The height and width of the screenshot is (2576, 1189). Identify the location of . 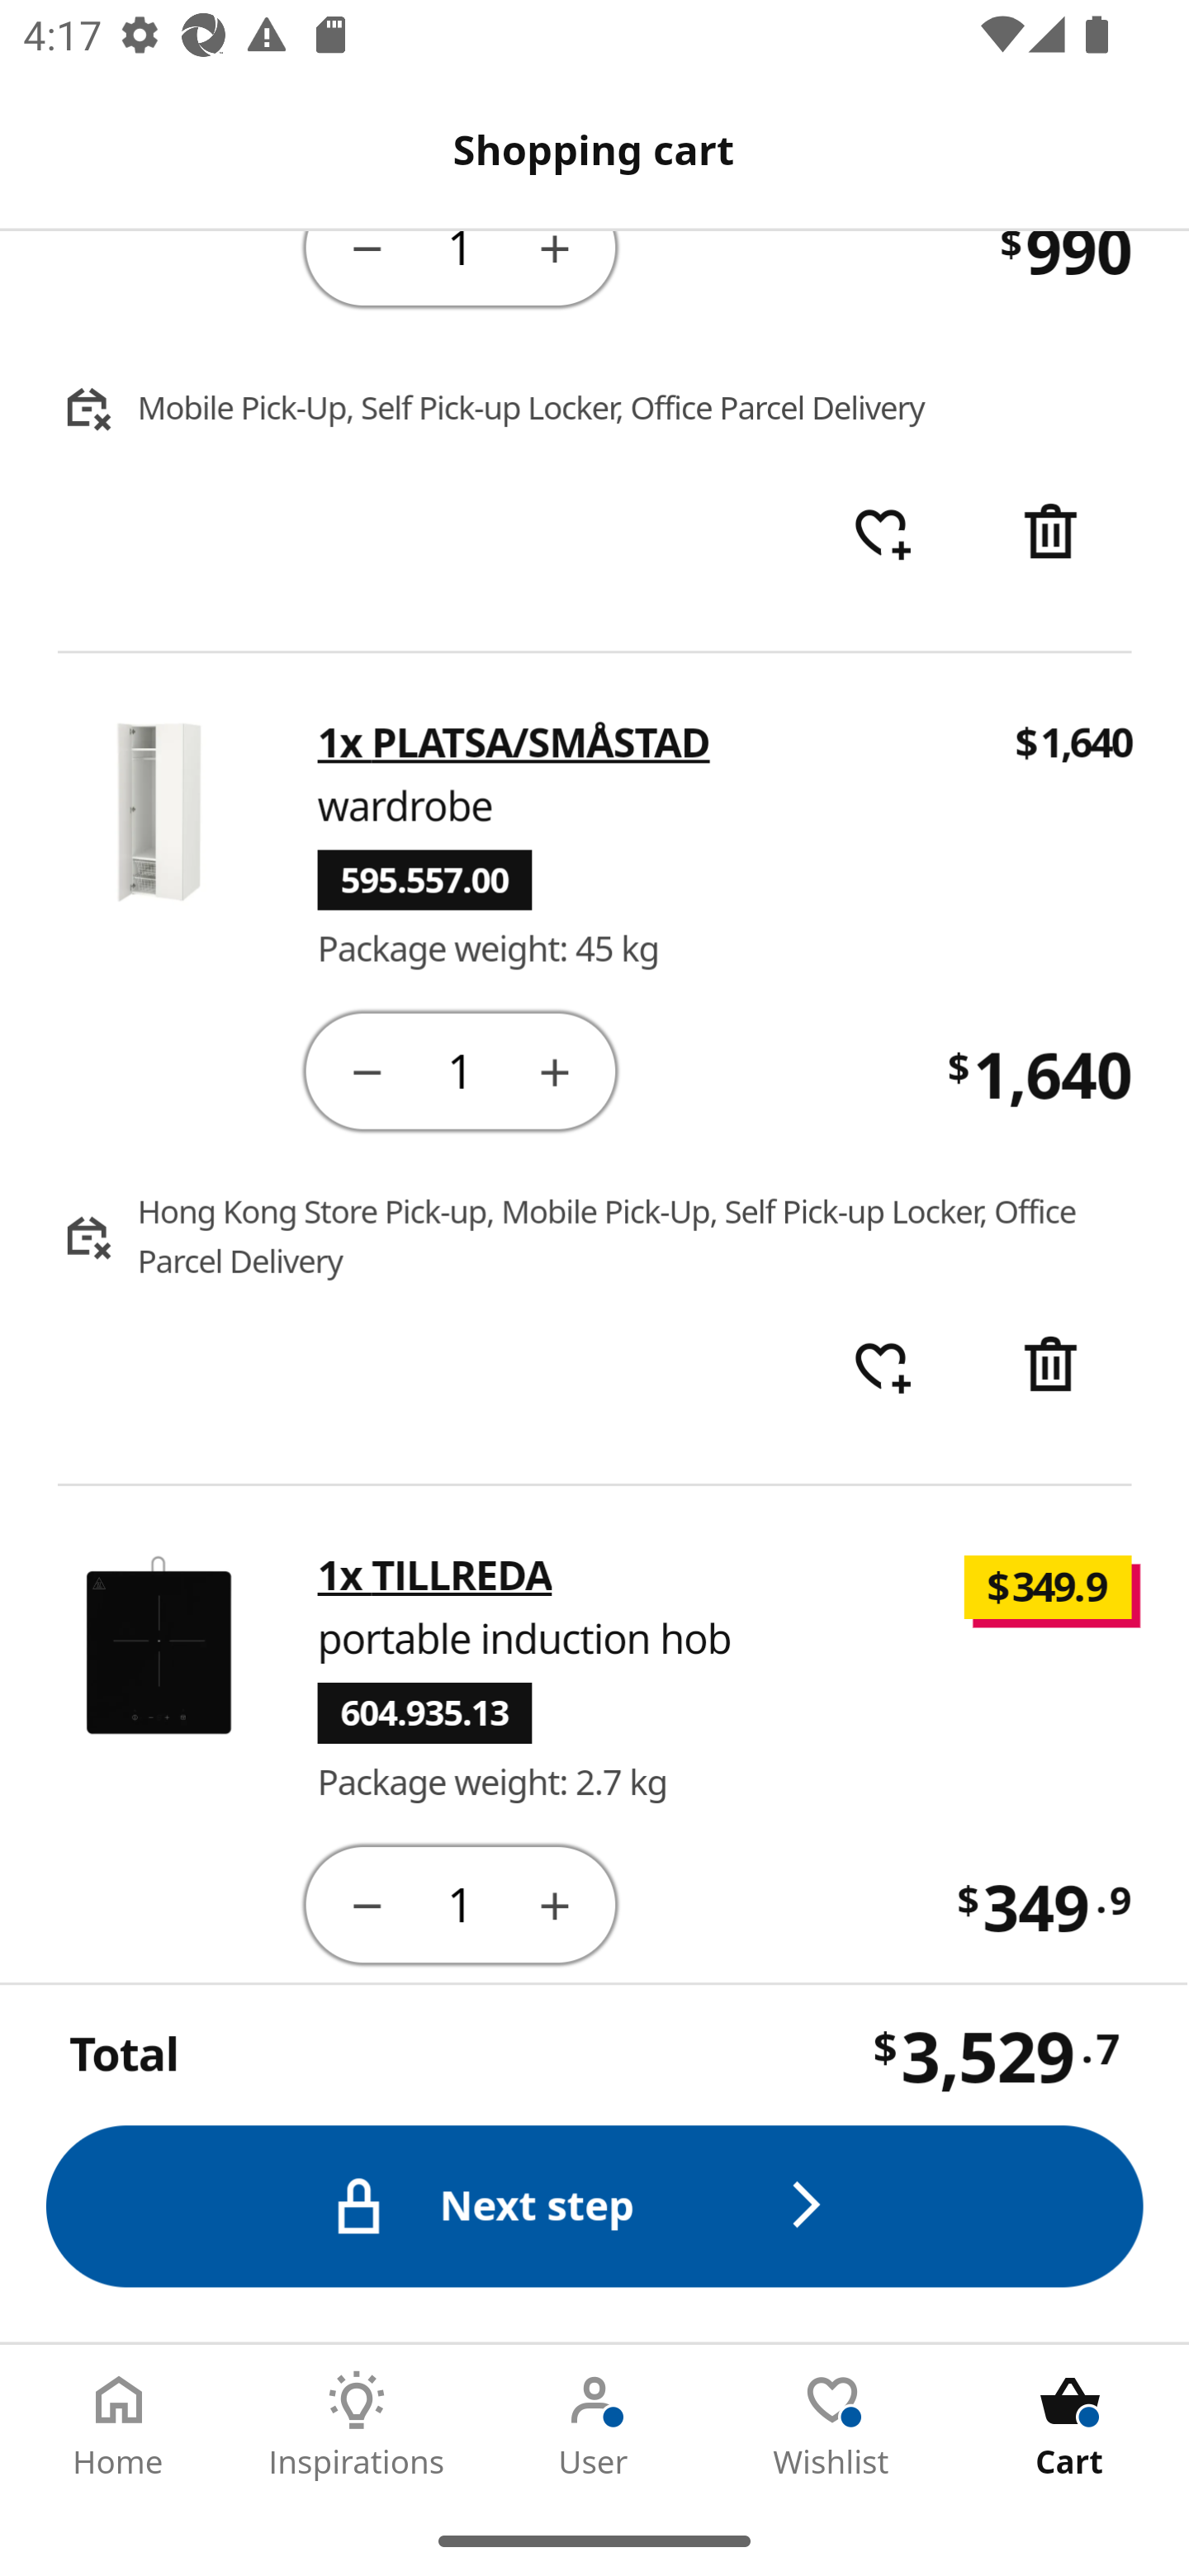
(557, 263).